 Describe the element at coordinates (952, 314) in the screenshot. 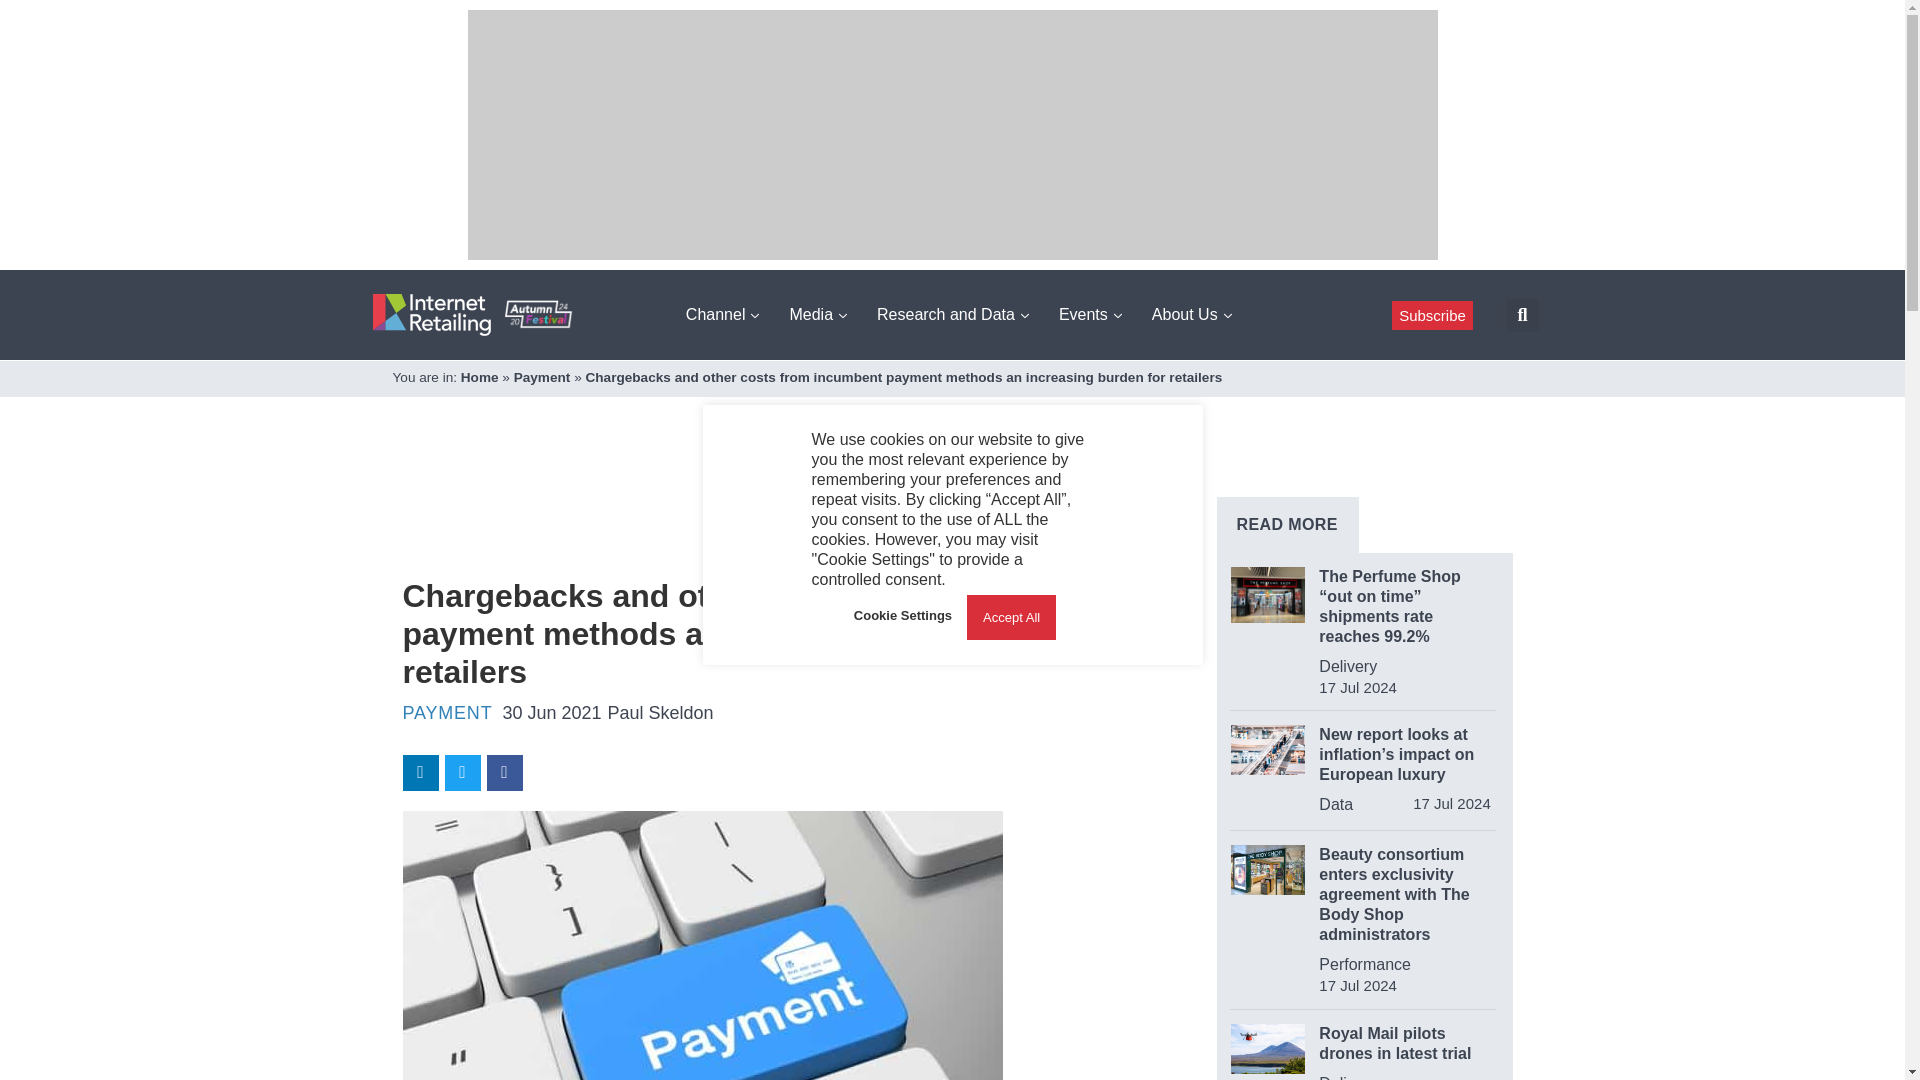

I see `Research and Data` at that location.